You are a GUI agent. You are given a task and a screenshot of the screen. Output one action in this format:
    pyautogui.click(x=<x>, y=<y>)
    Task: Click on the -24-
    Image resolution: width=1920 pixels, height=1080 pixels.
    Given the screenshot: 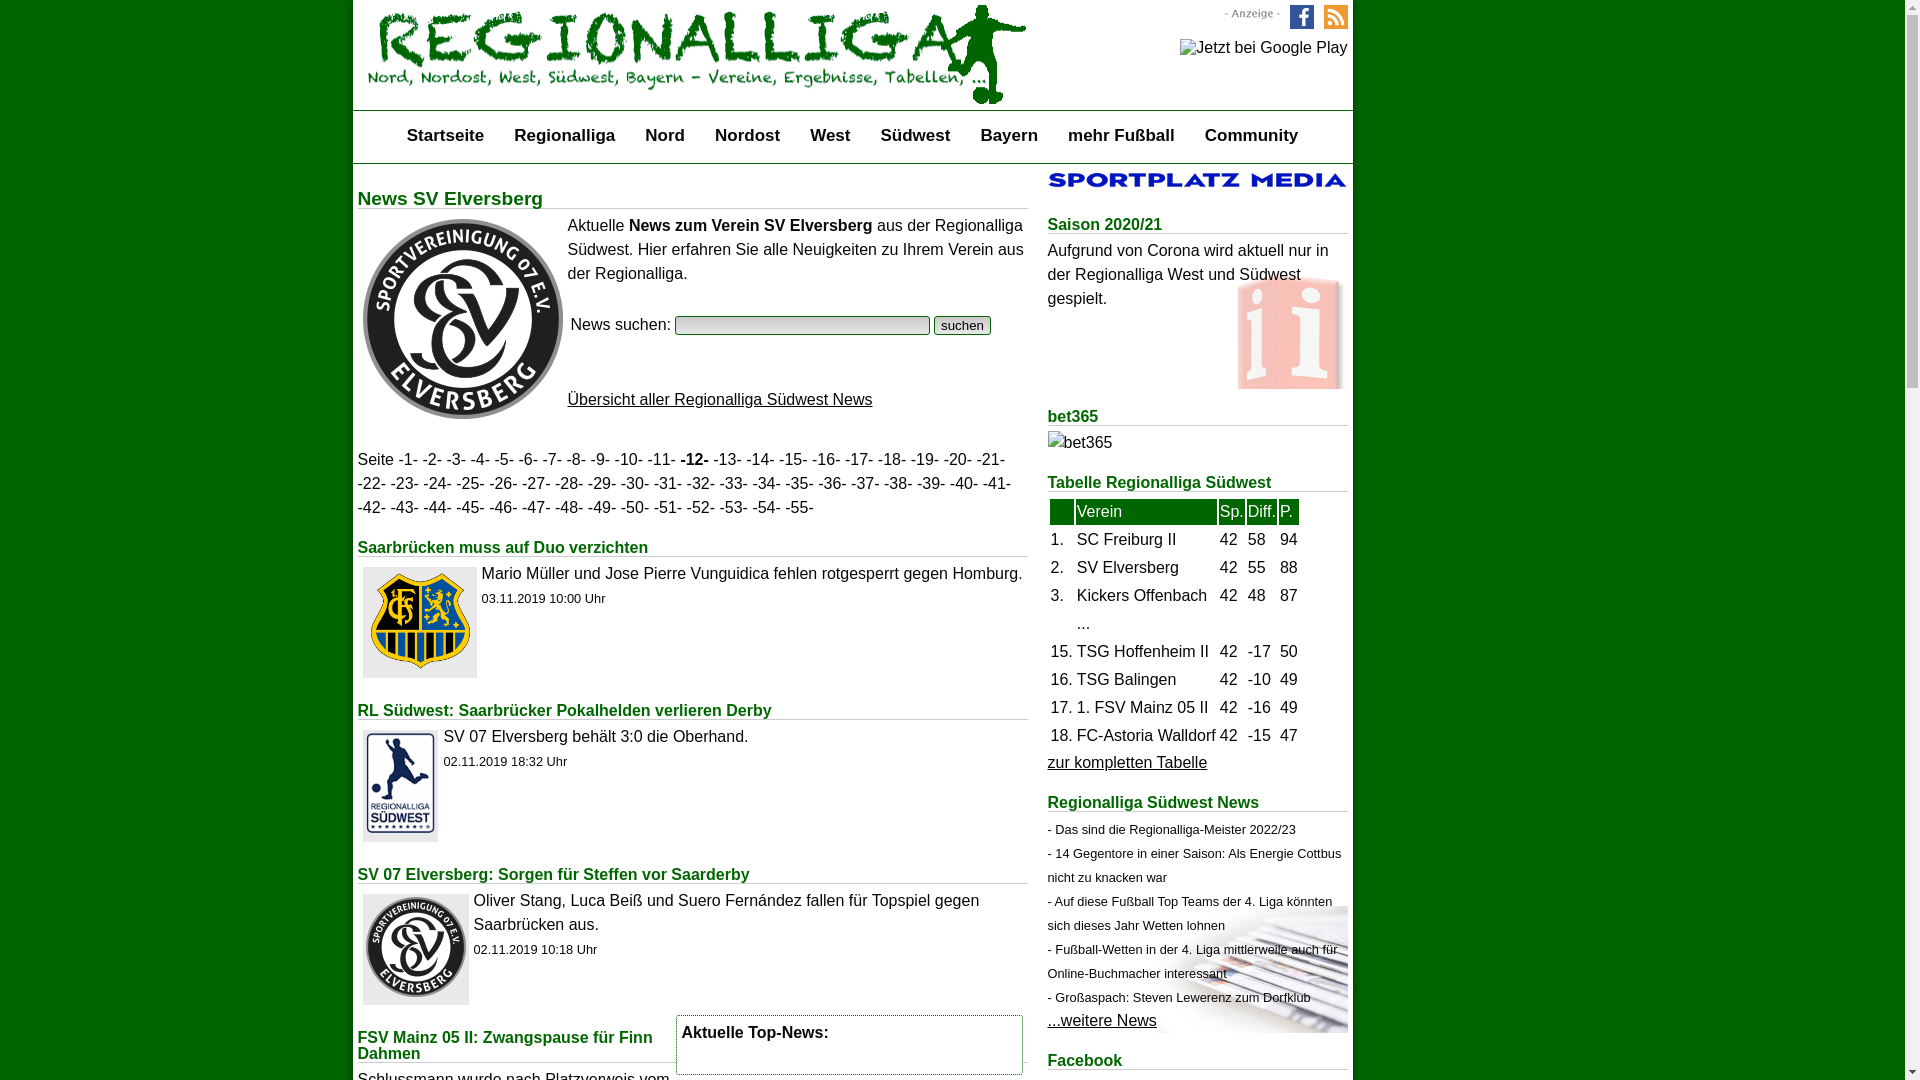 What is the action you would take?
    pyautogui.click(x=437, y=484)
    